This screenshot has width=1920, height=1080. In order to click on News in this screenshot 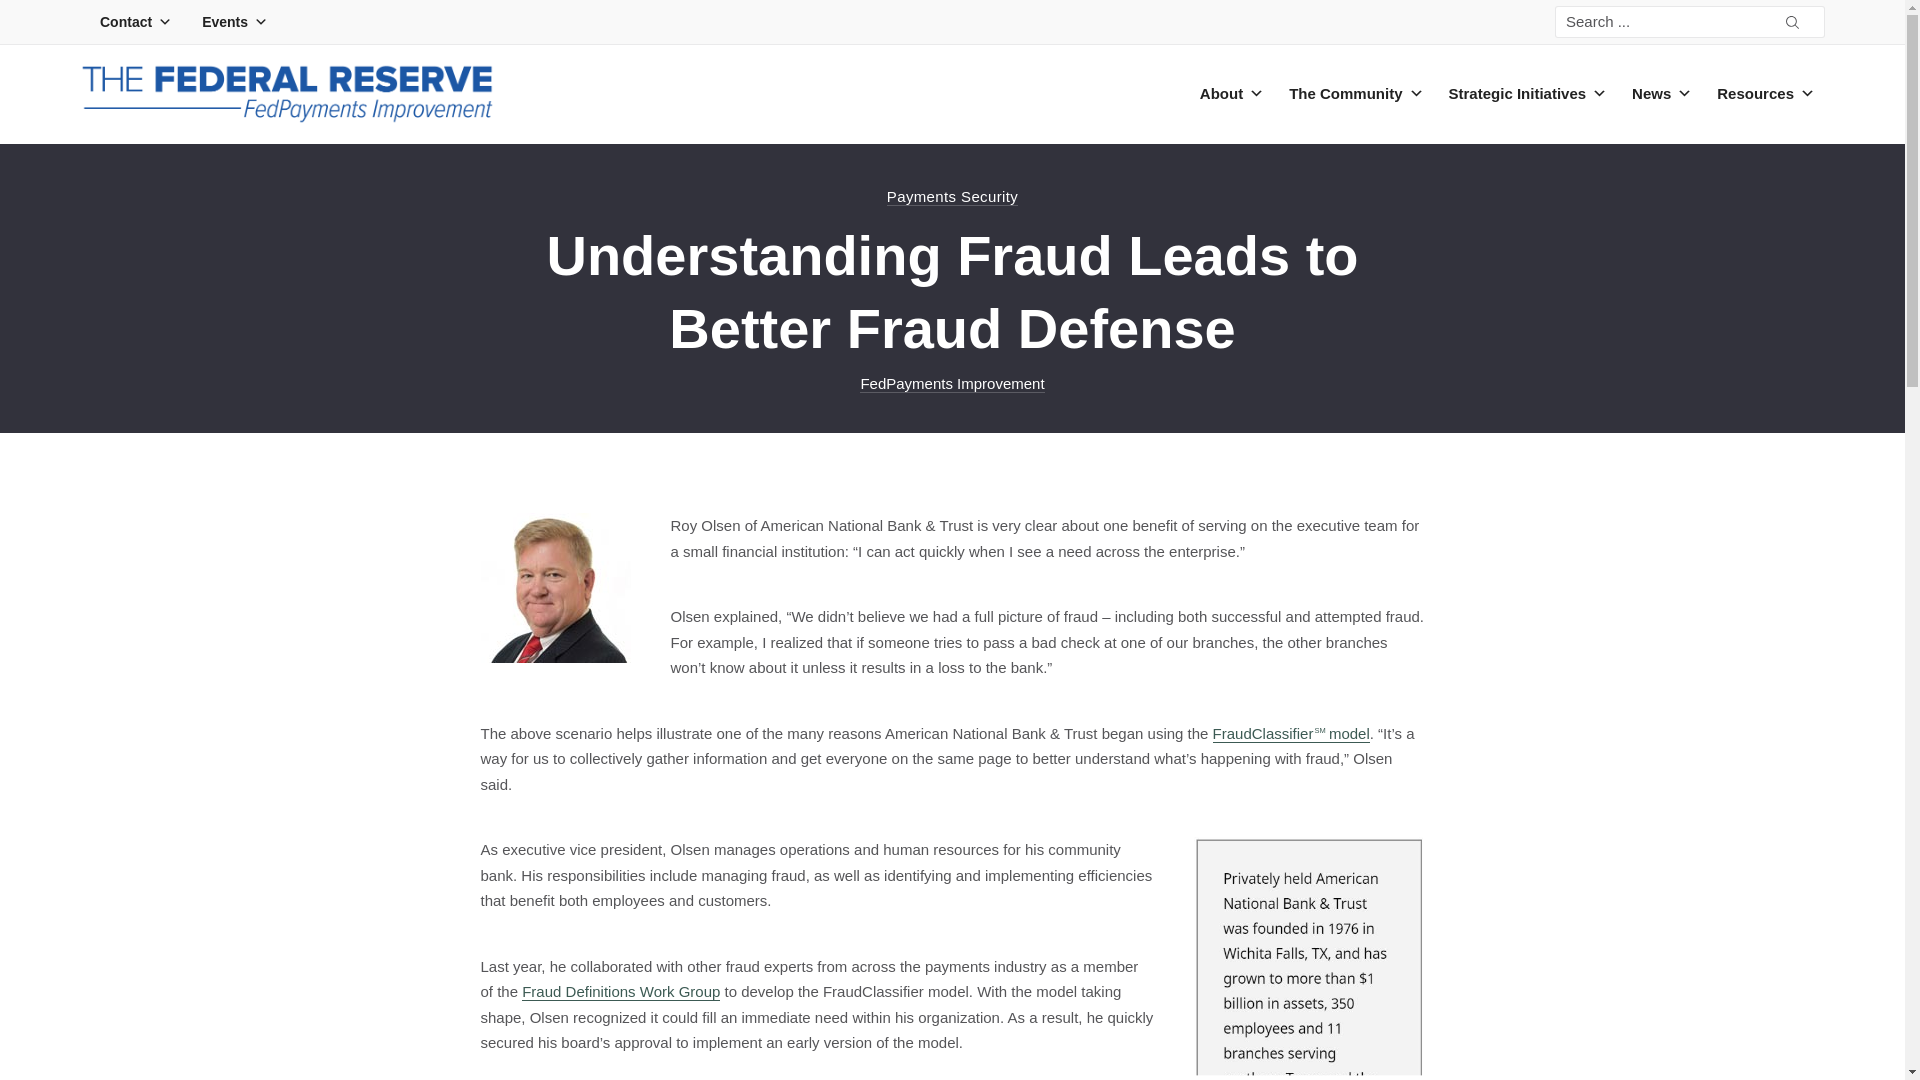, I will do `click(1658, 94)`.